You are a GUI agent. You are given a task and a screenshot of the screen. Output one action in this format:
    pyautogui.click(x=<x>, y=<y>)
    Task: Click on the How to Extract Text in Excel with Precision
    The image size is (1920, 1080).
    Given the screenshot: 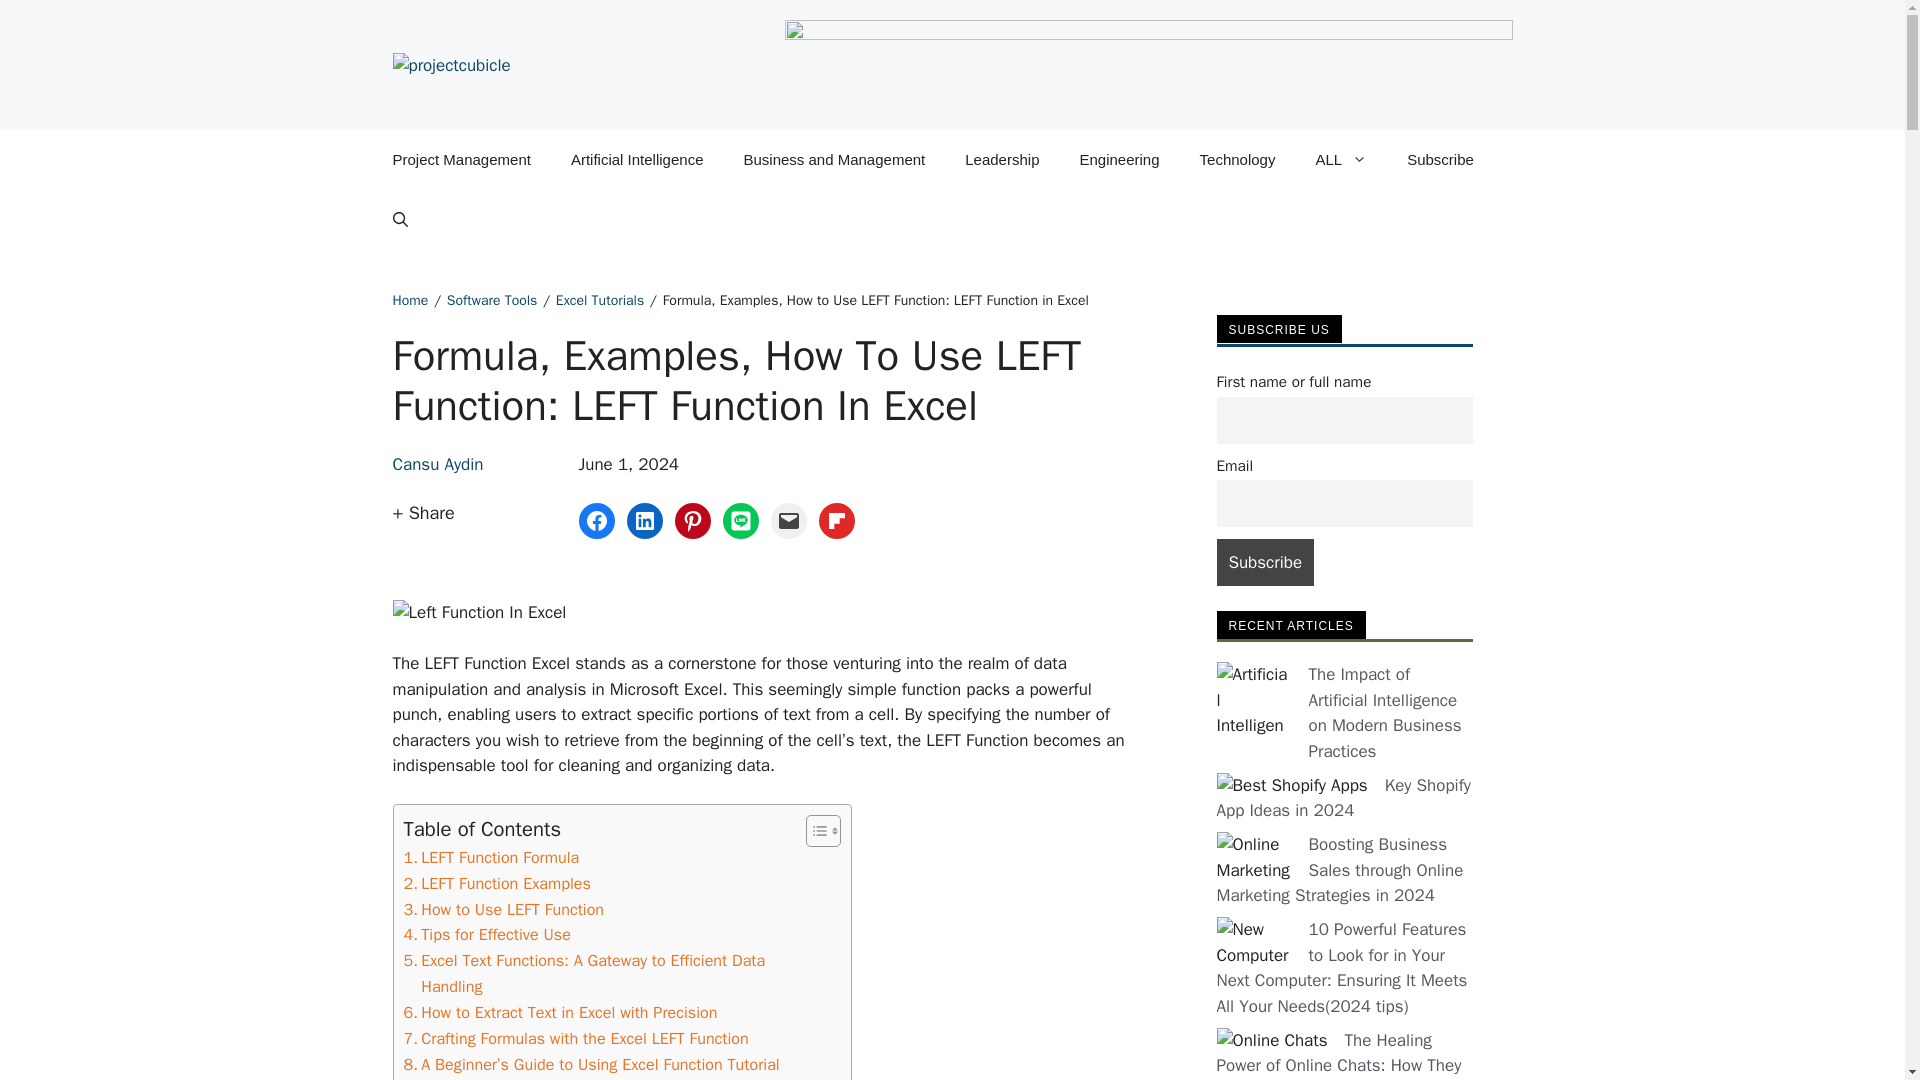 What is the action you would take?
    pyautogui.click(x=560, y=1013)
    